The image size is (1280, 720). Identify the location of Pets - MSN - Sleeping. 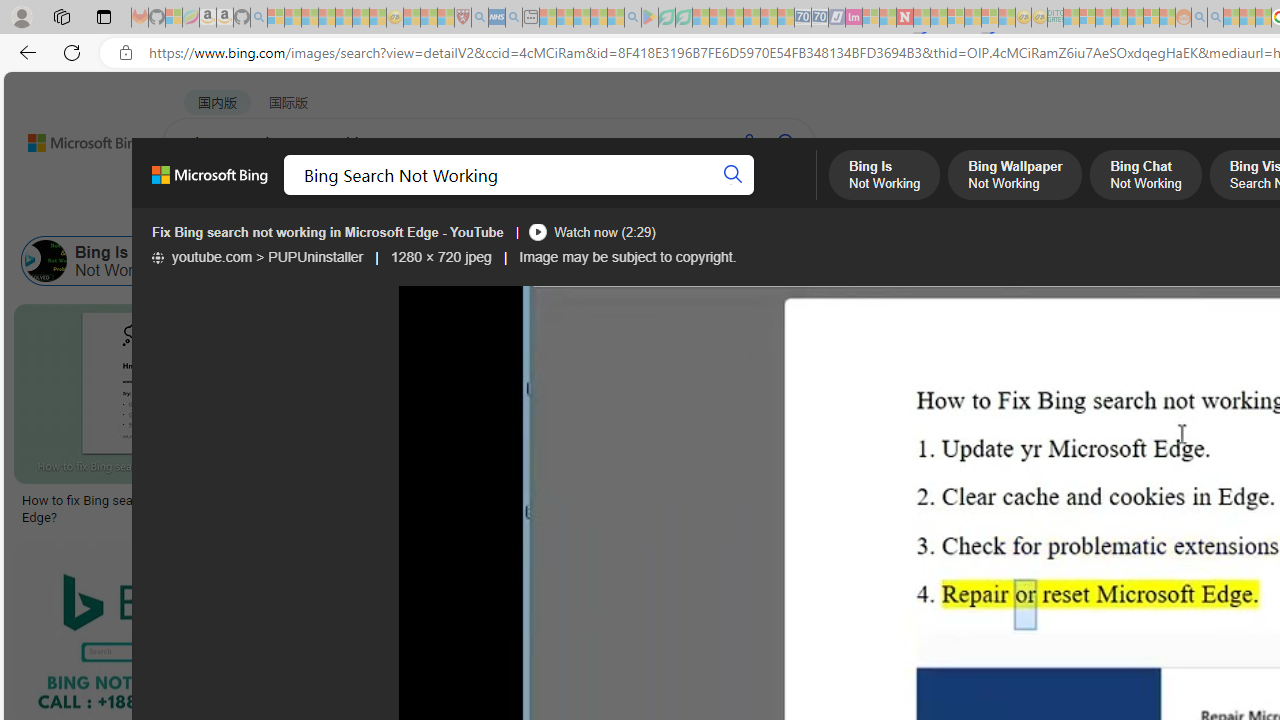
(598, 18).